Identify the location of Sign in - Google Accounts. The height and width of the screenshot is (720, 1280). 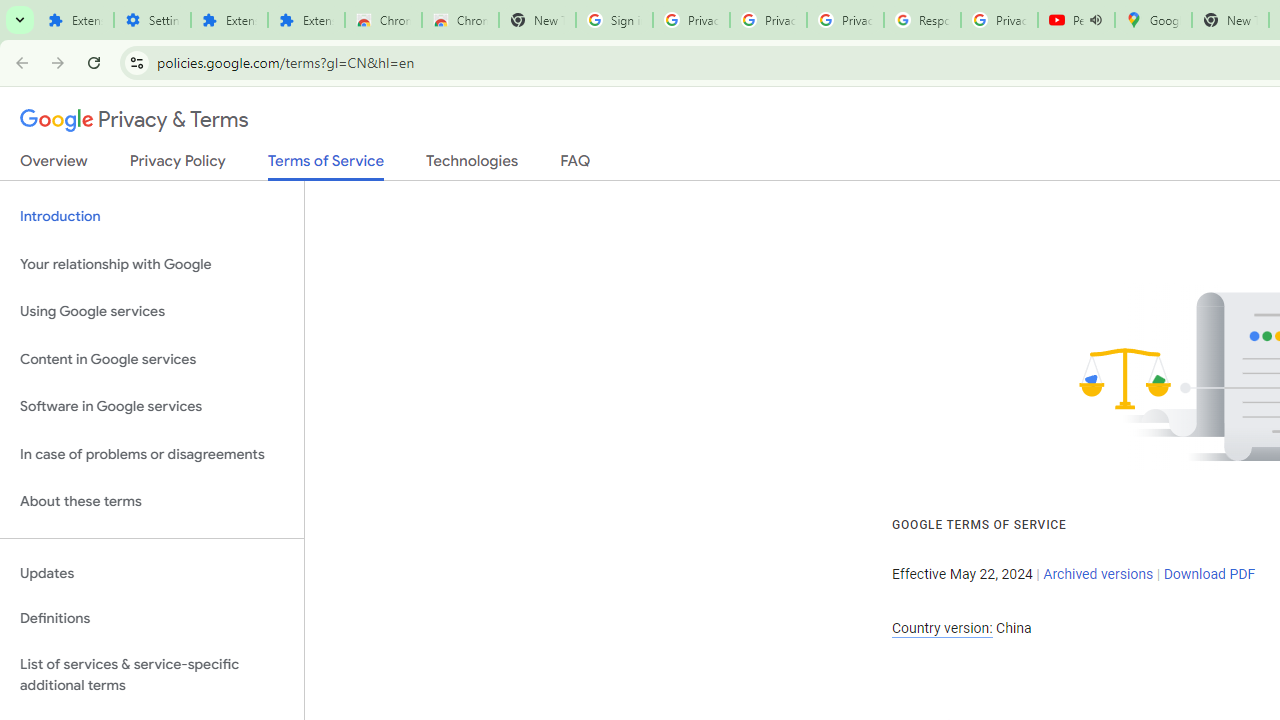
(614, 20).